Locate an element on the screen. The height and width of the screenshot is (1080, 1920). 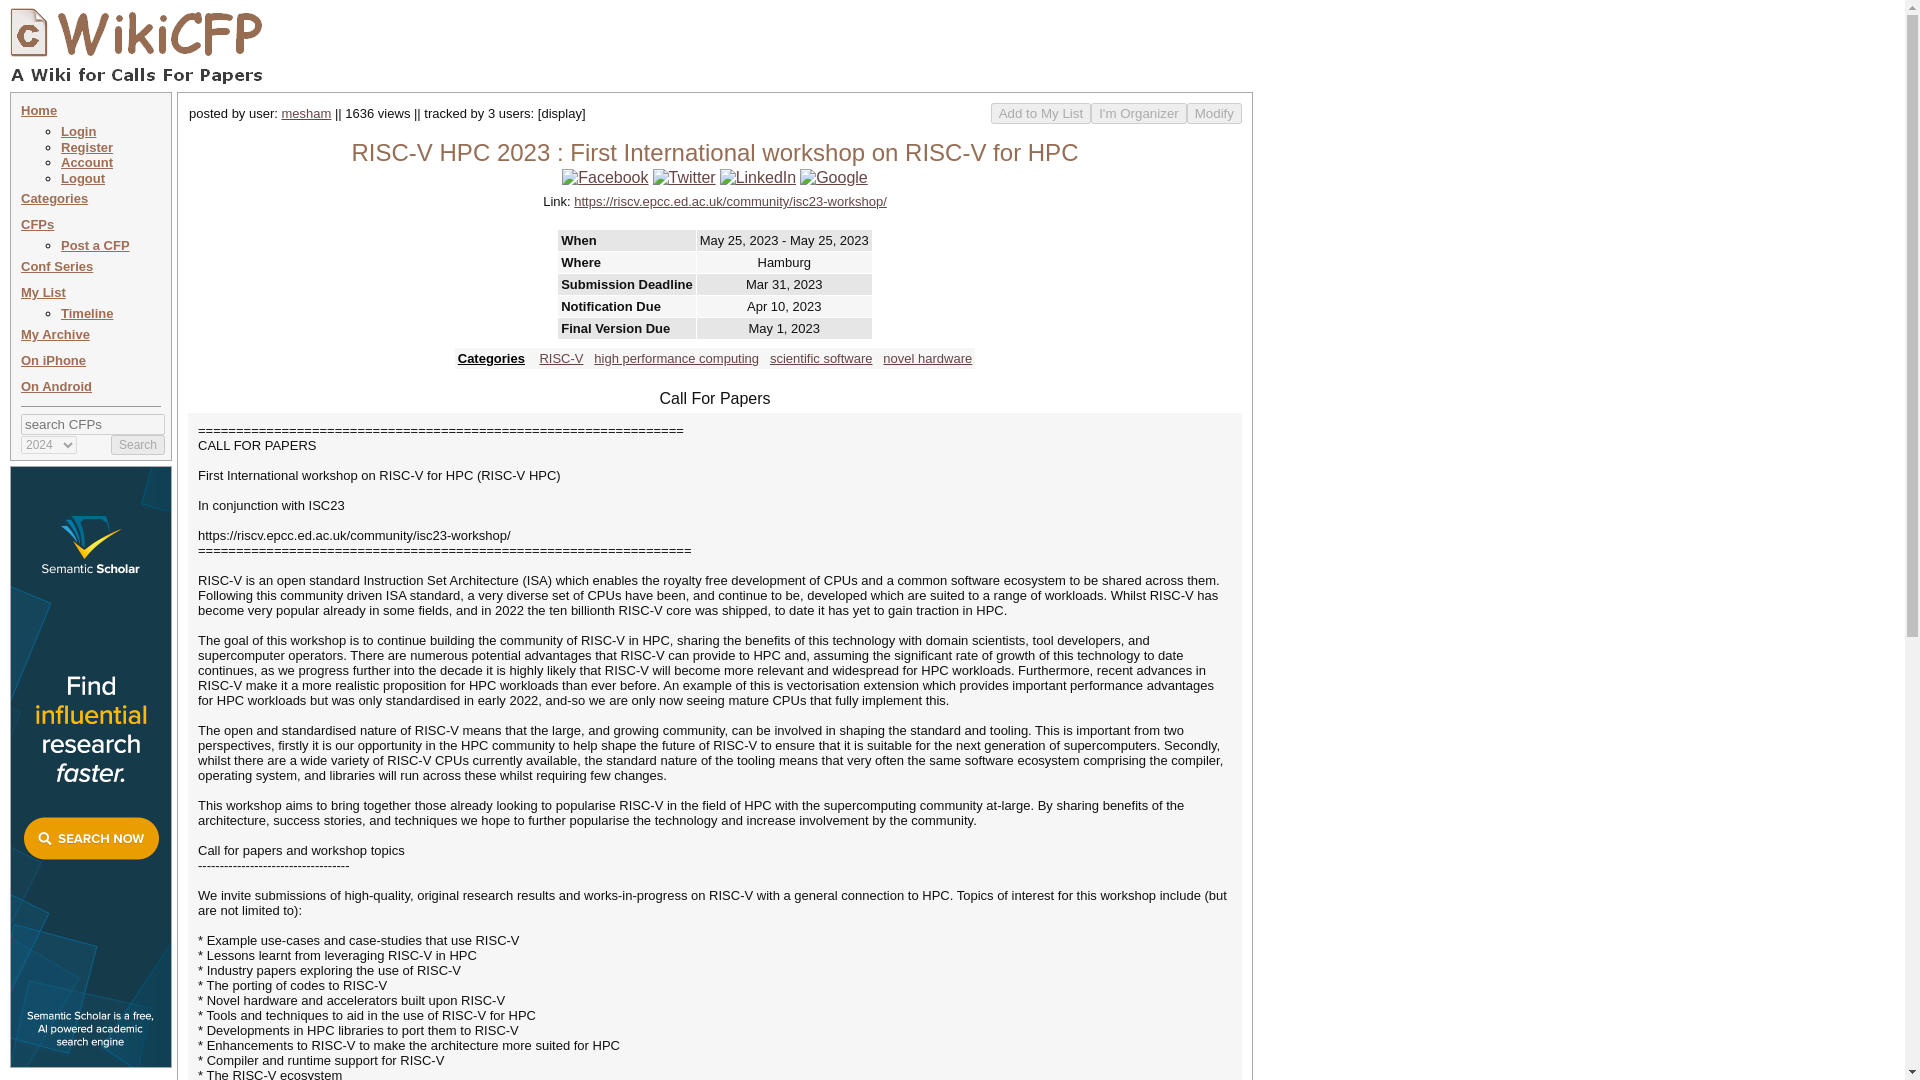
Conf Series is located at coordinates (56, 266).